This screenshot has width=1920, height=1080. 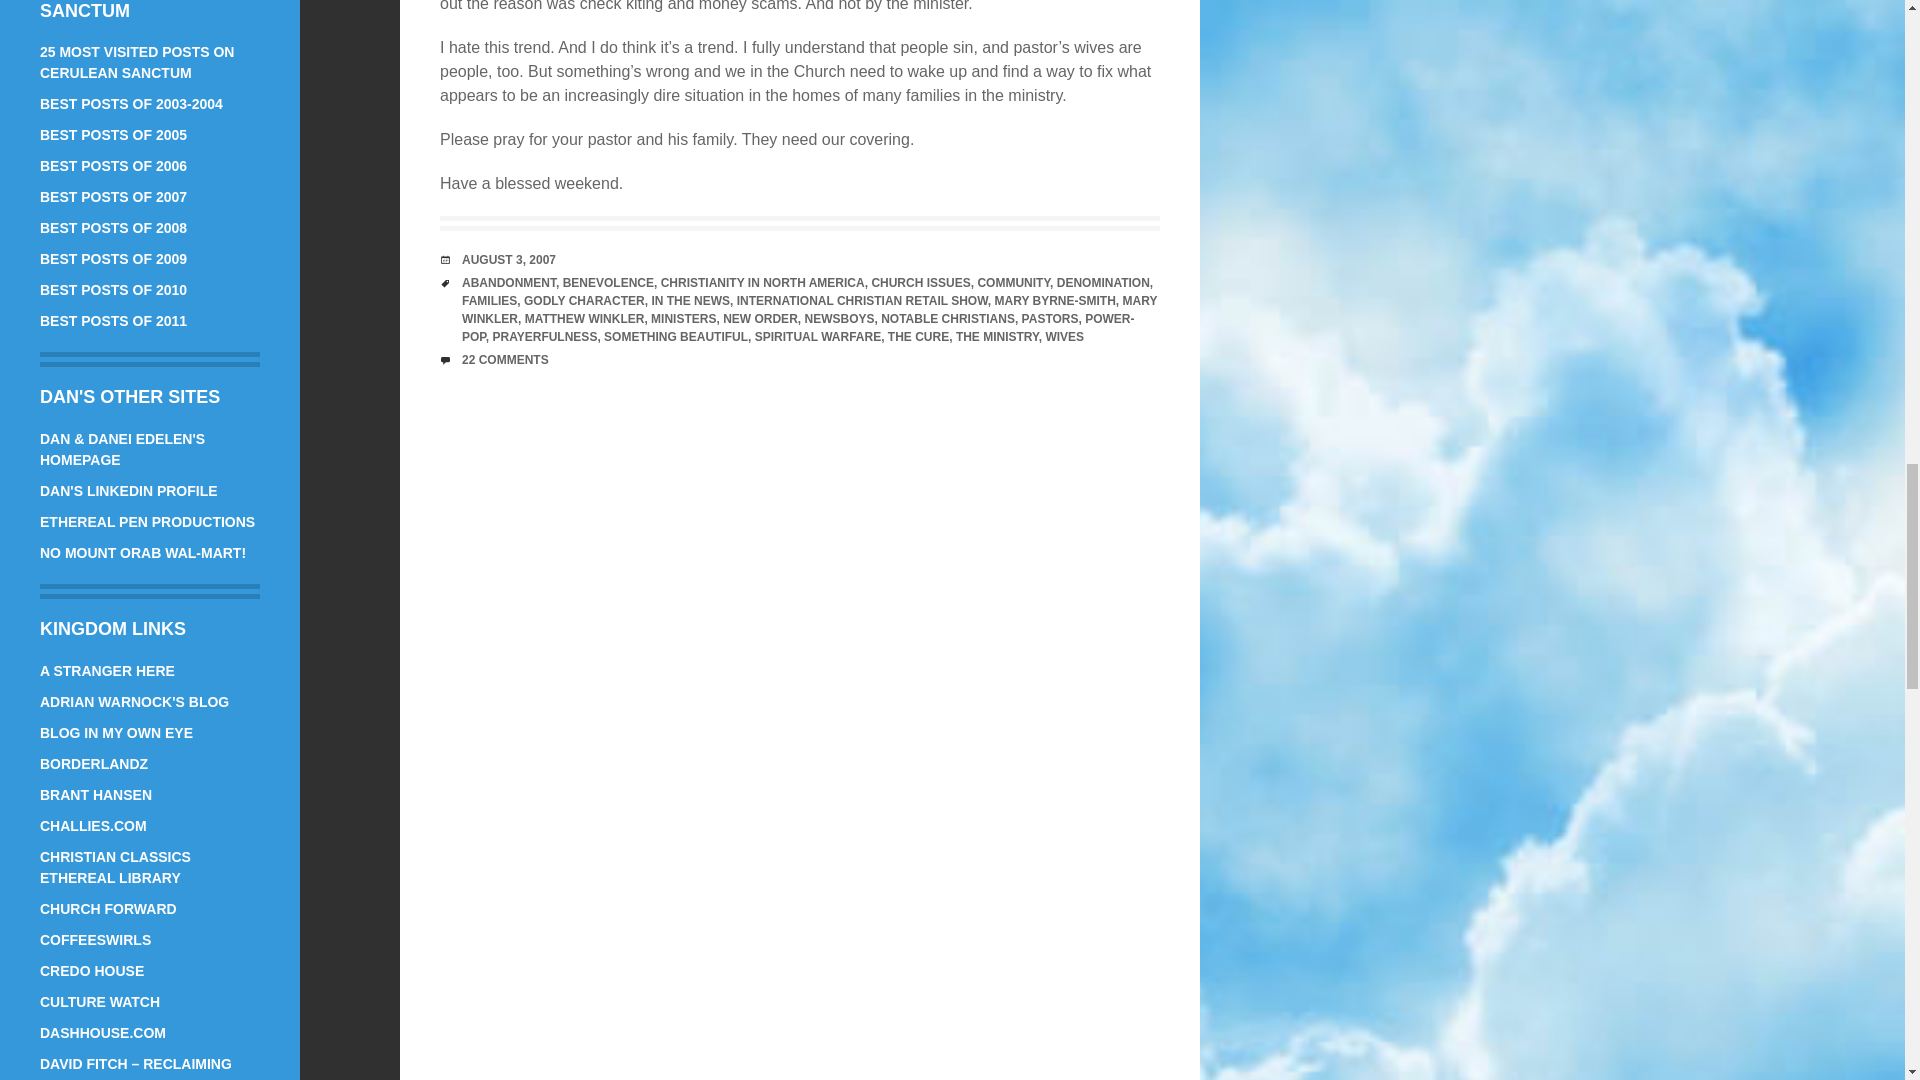 What do you see at coordinates (113, 228) in the screenshot?
I see `BEST POSTS OF 2008` at bounding box center [113, 228].